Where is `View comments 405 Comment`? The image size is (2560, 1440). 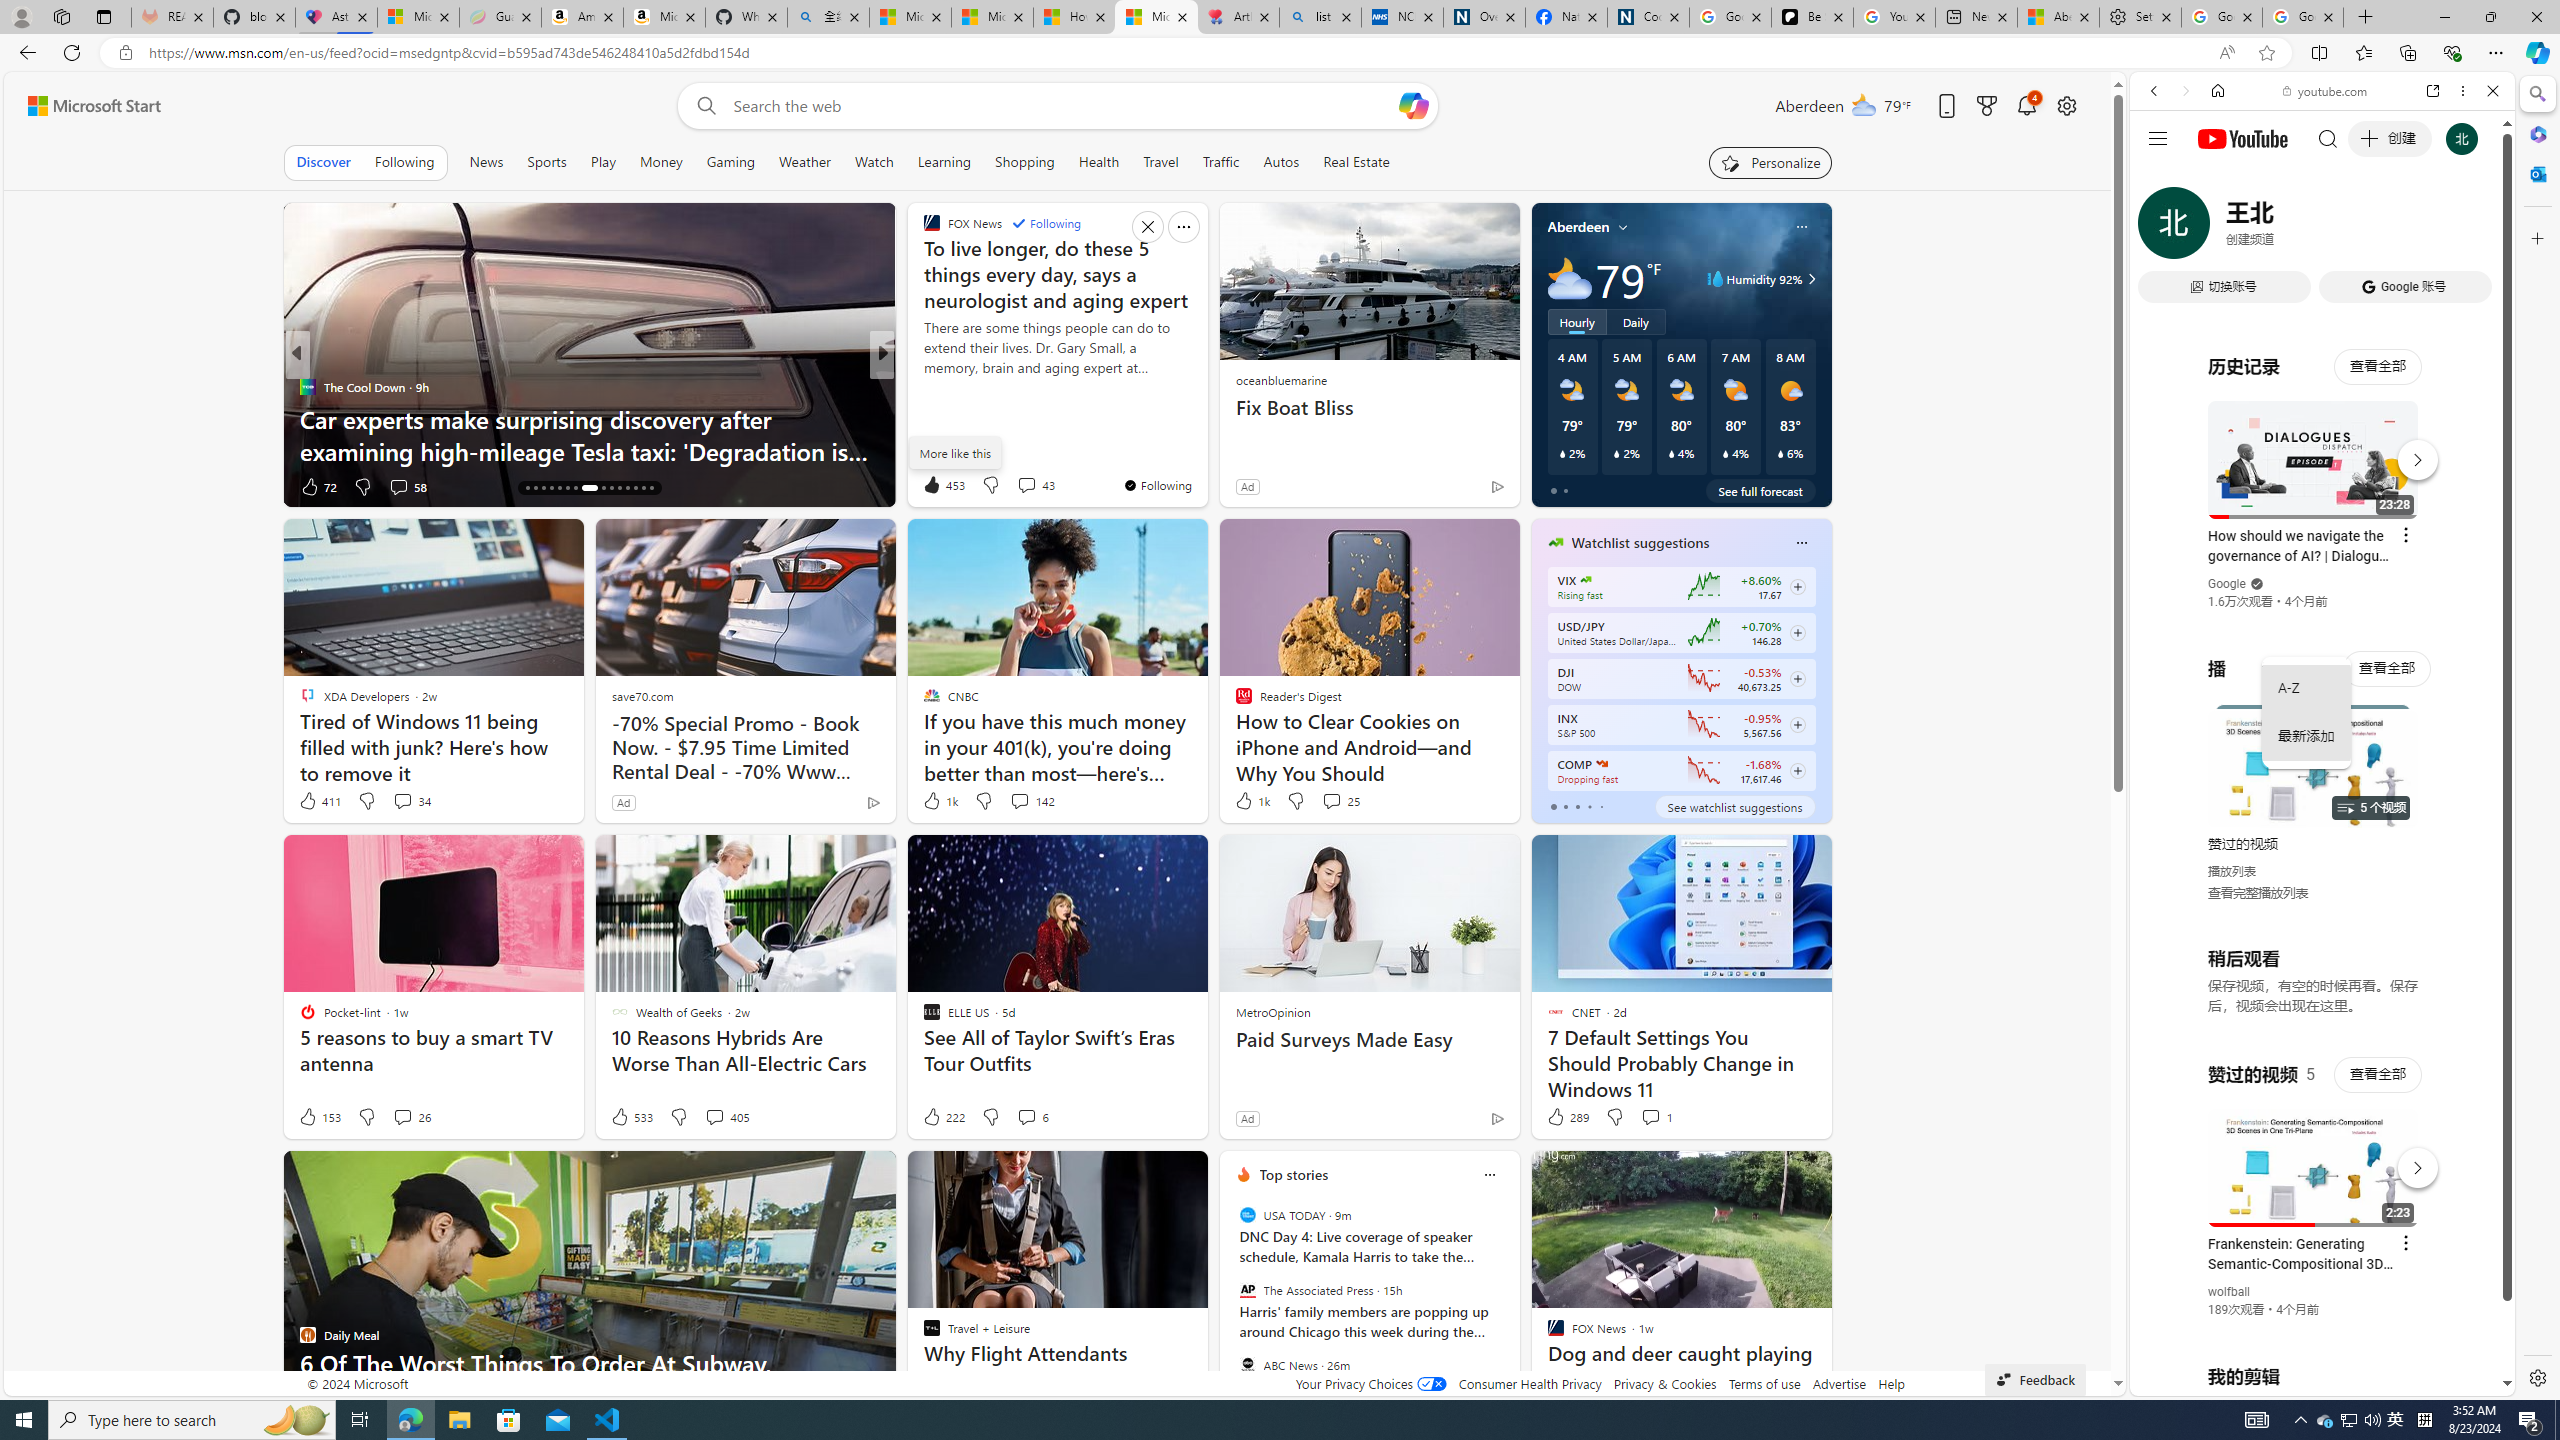
View comments 405 Comment is located at coordinates (726, 1116).